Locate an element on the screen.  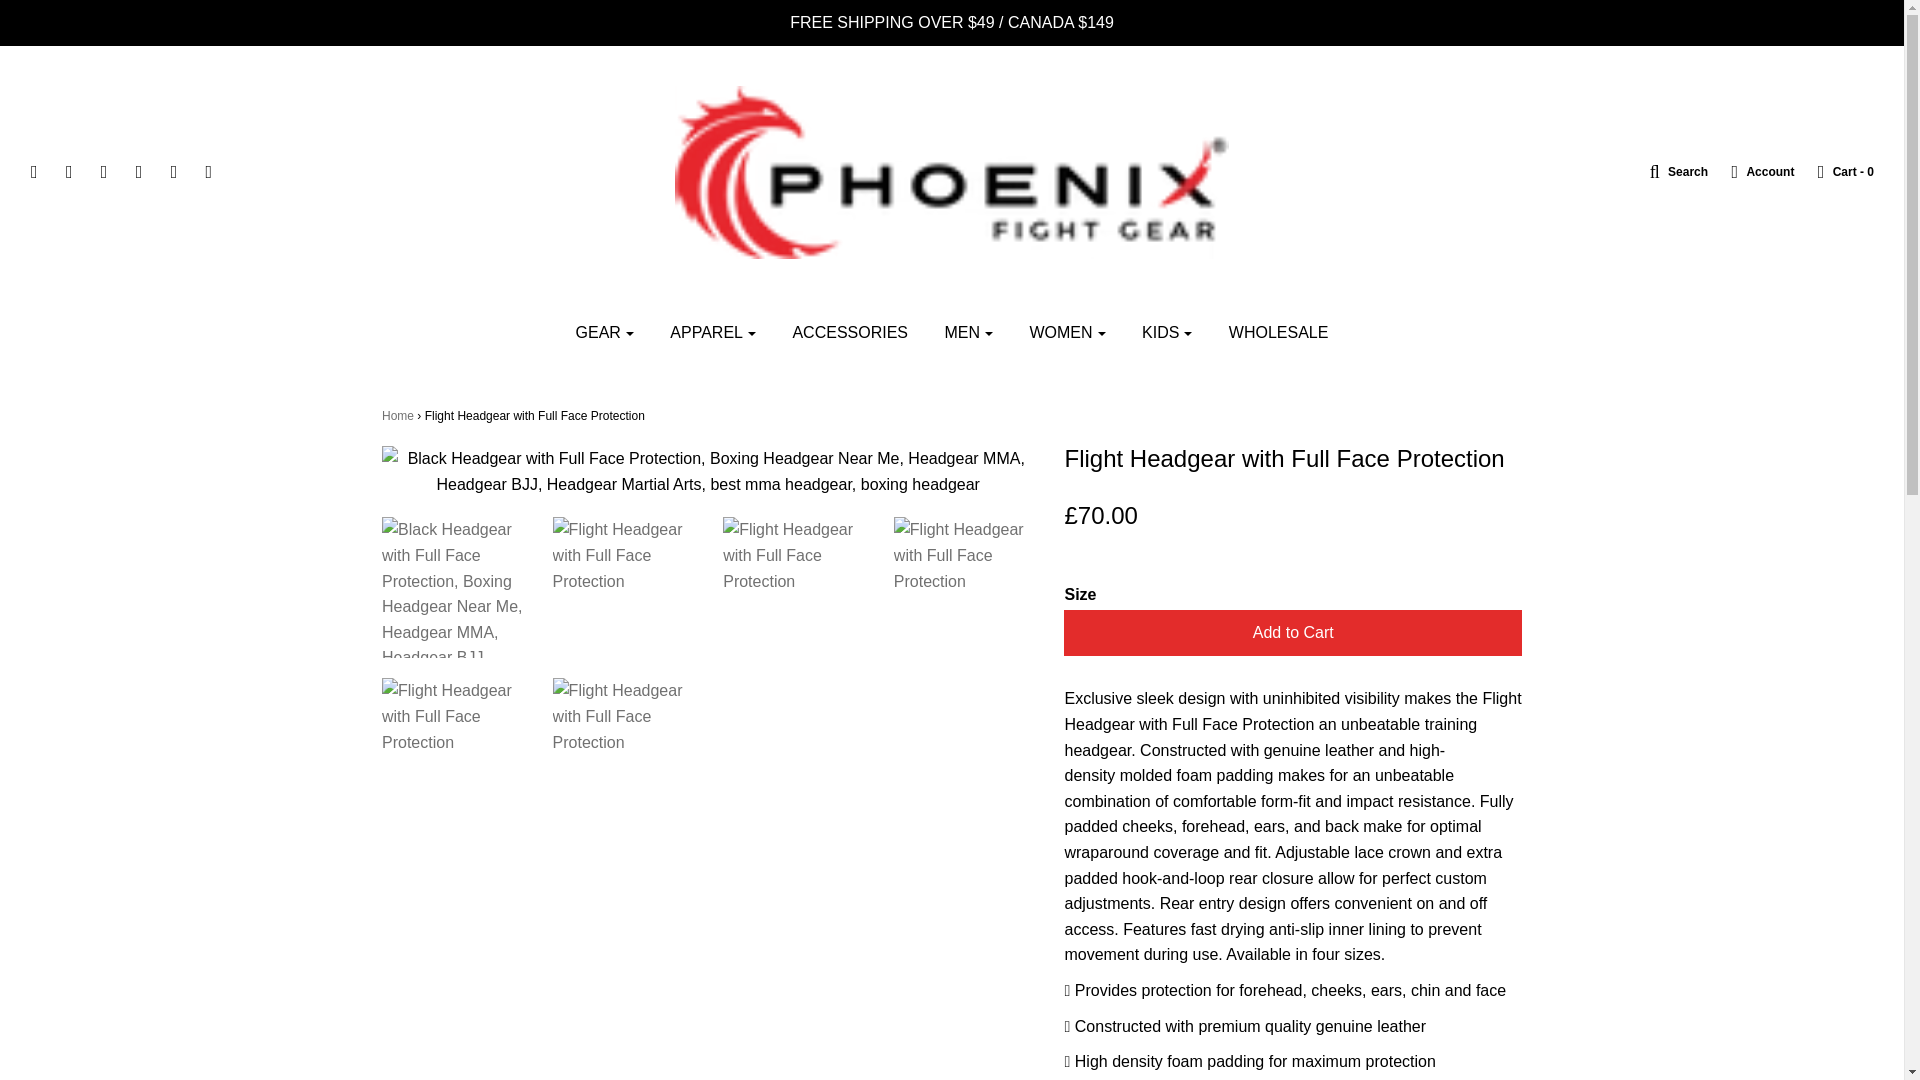
Flight Headgear with Full Face Protection is located at coordinates (794, 556).